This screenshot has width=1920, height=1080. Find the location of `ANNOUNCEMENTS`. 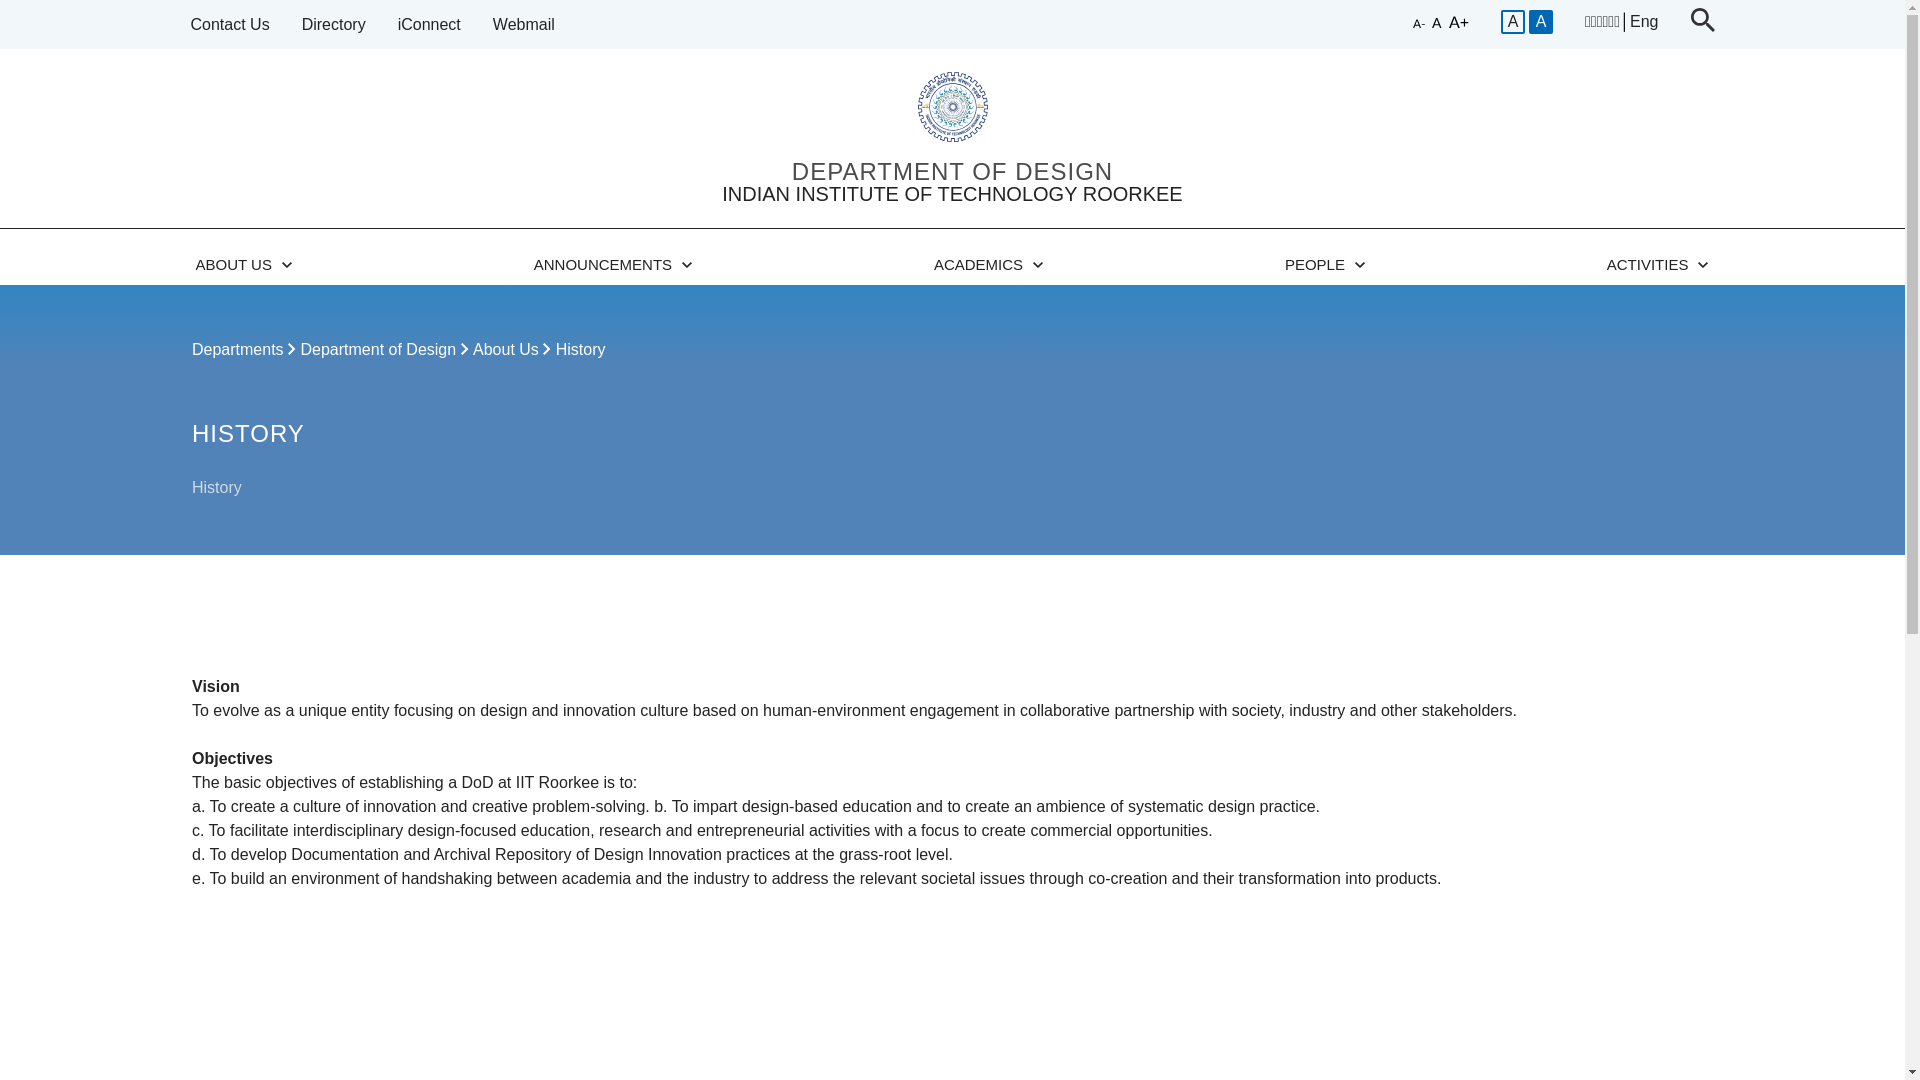

ANNOUNCEMENTS is located at coordinates (581, 349).